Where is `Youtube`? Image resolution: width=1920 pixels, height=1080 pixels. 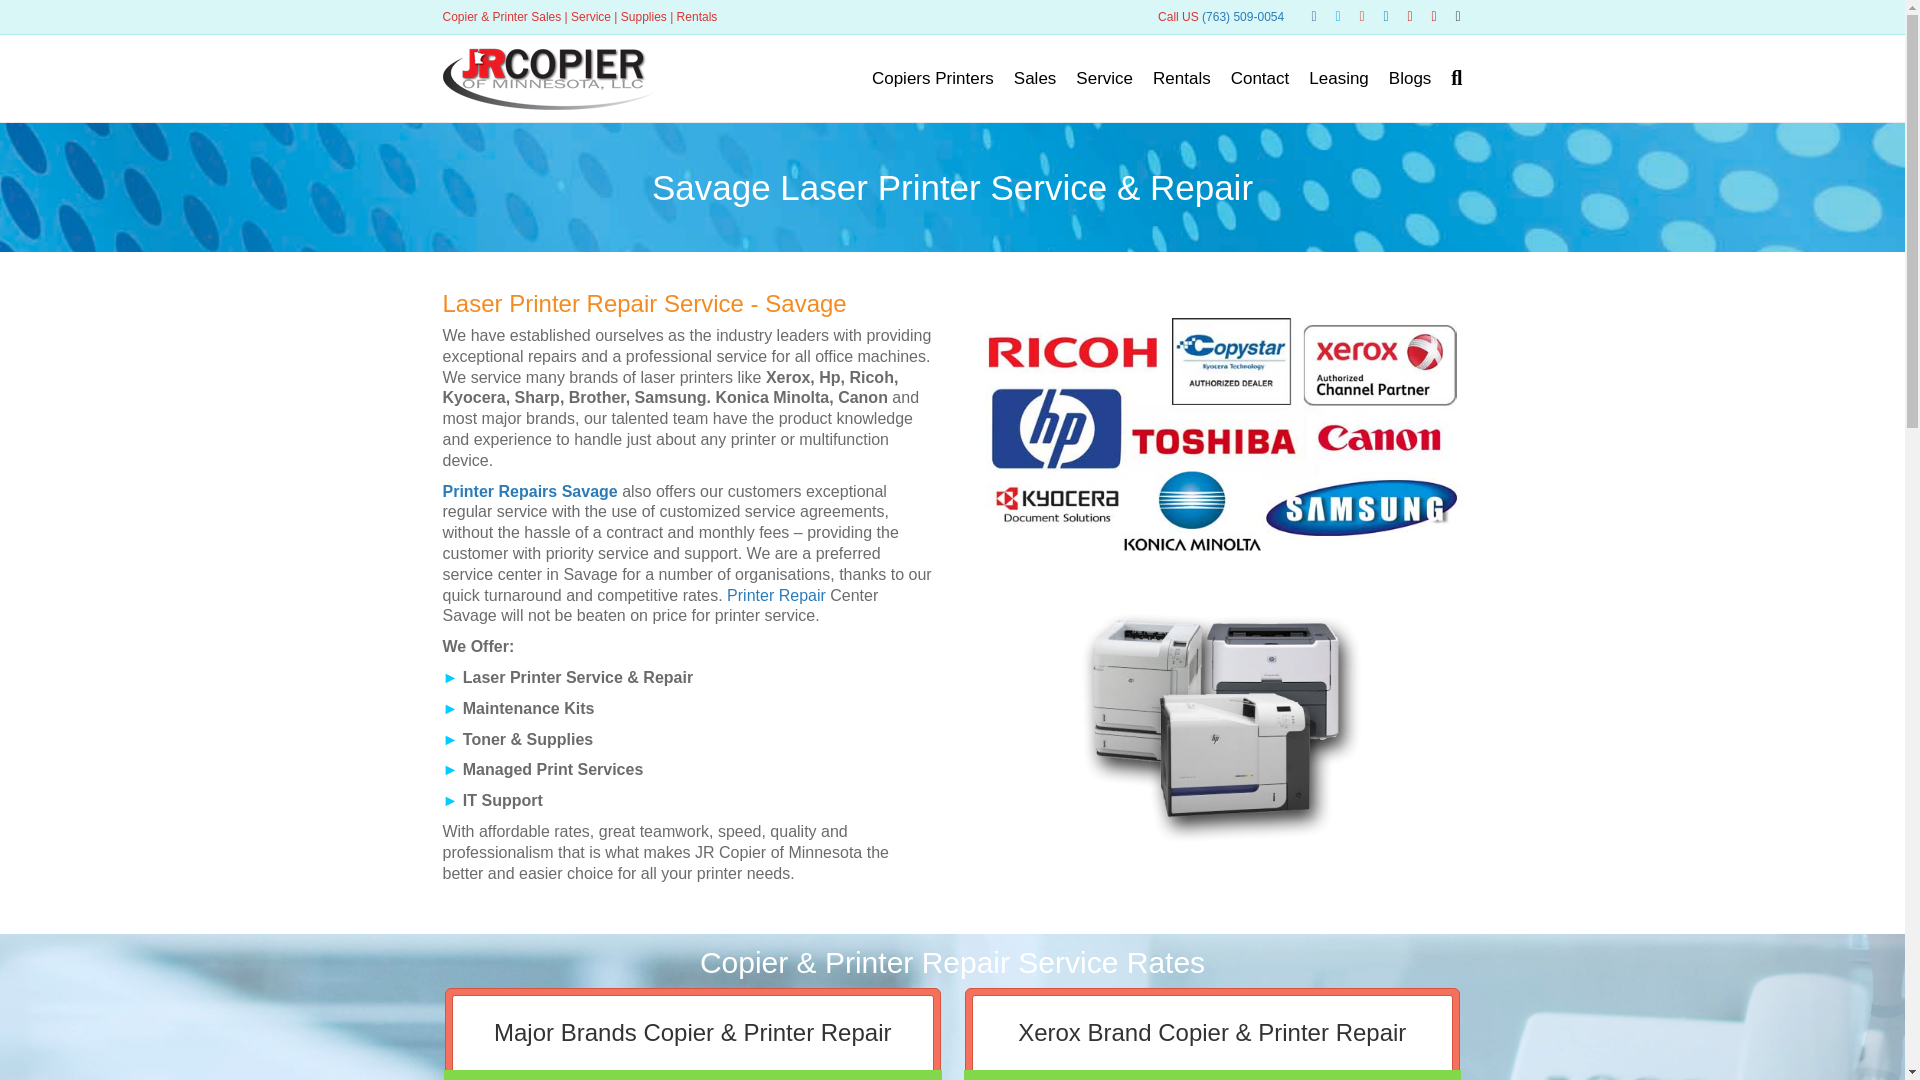 Youtube is located at coordinates (1424, 15).